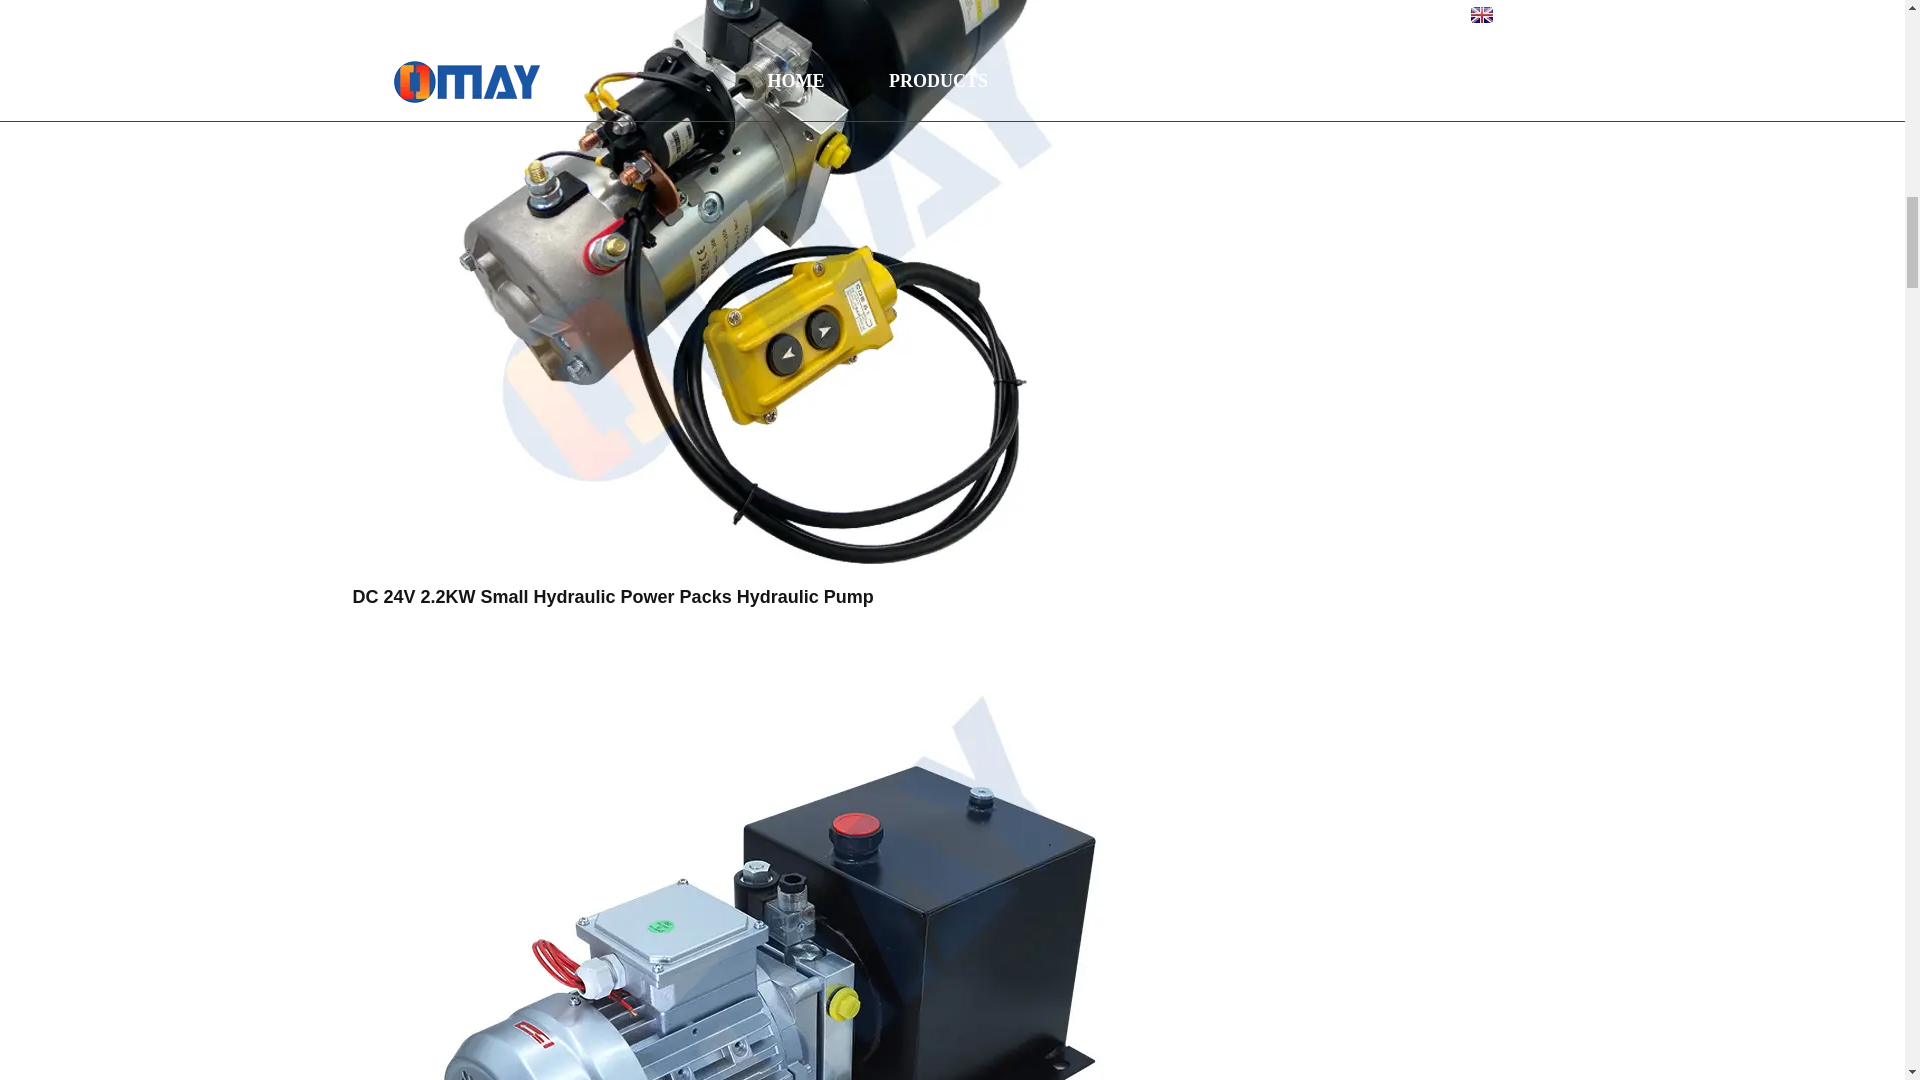 Image resolution: width=1920 pixels, height=1080 pixels. I want to click on DC 24V 2.2KW Small Hydraulic Power Packs Hydraulic Pump, so click(752, 178).